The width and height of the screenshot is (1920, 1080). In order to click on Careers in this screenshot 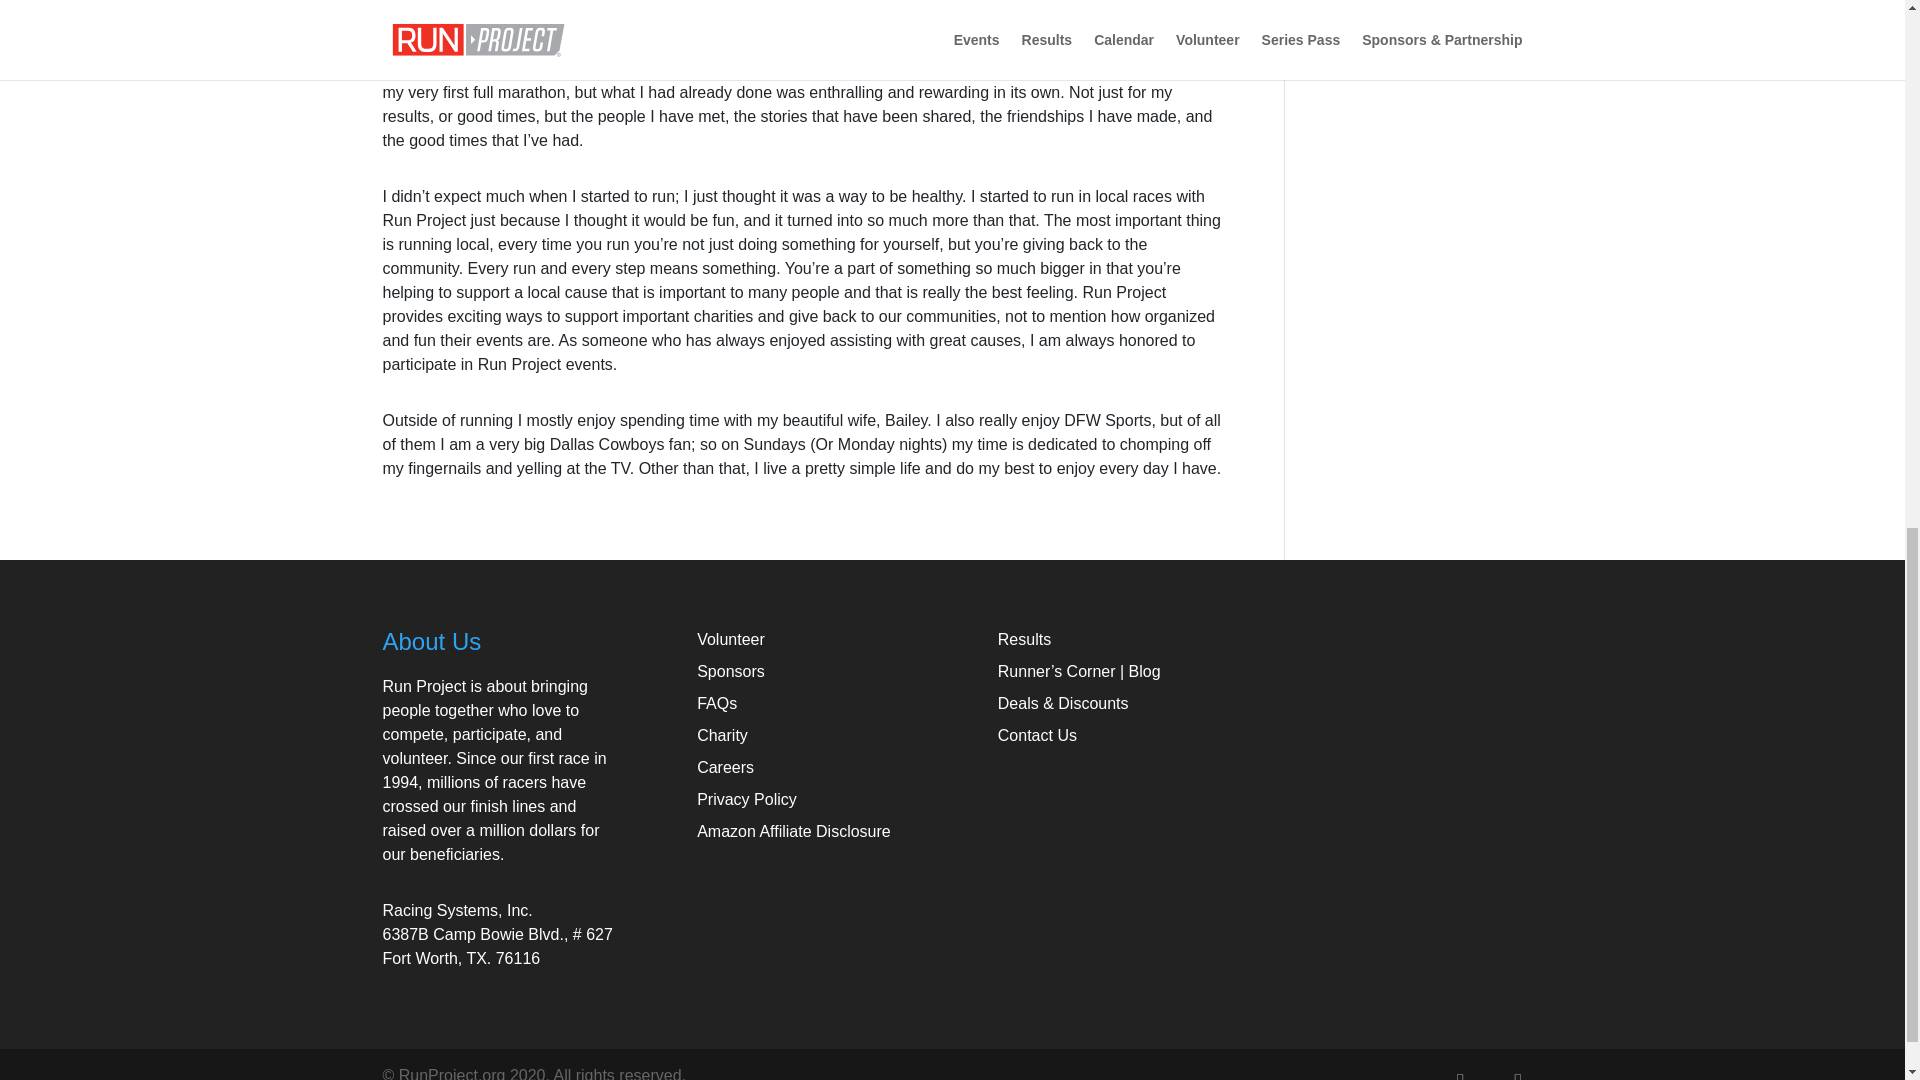, I will do `click(725, 768)`.